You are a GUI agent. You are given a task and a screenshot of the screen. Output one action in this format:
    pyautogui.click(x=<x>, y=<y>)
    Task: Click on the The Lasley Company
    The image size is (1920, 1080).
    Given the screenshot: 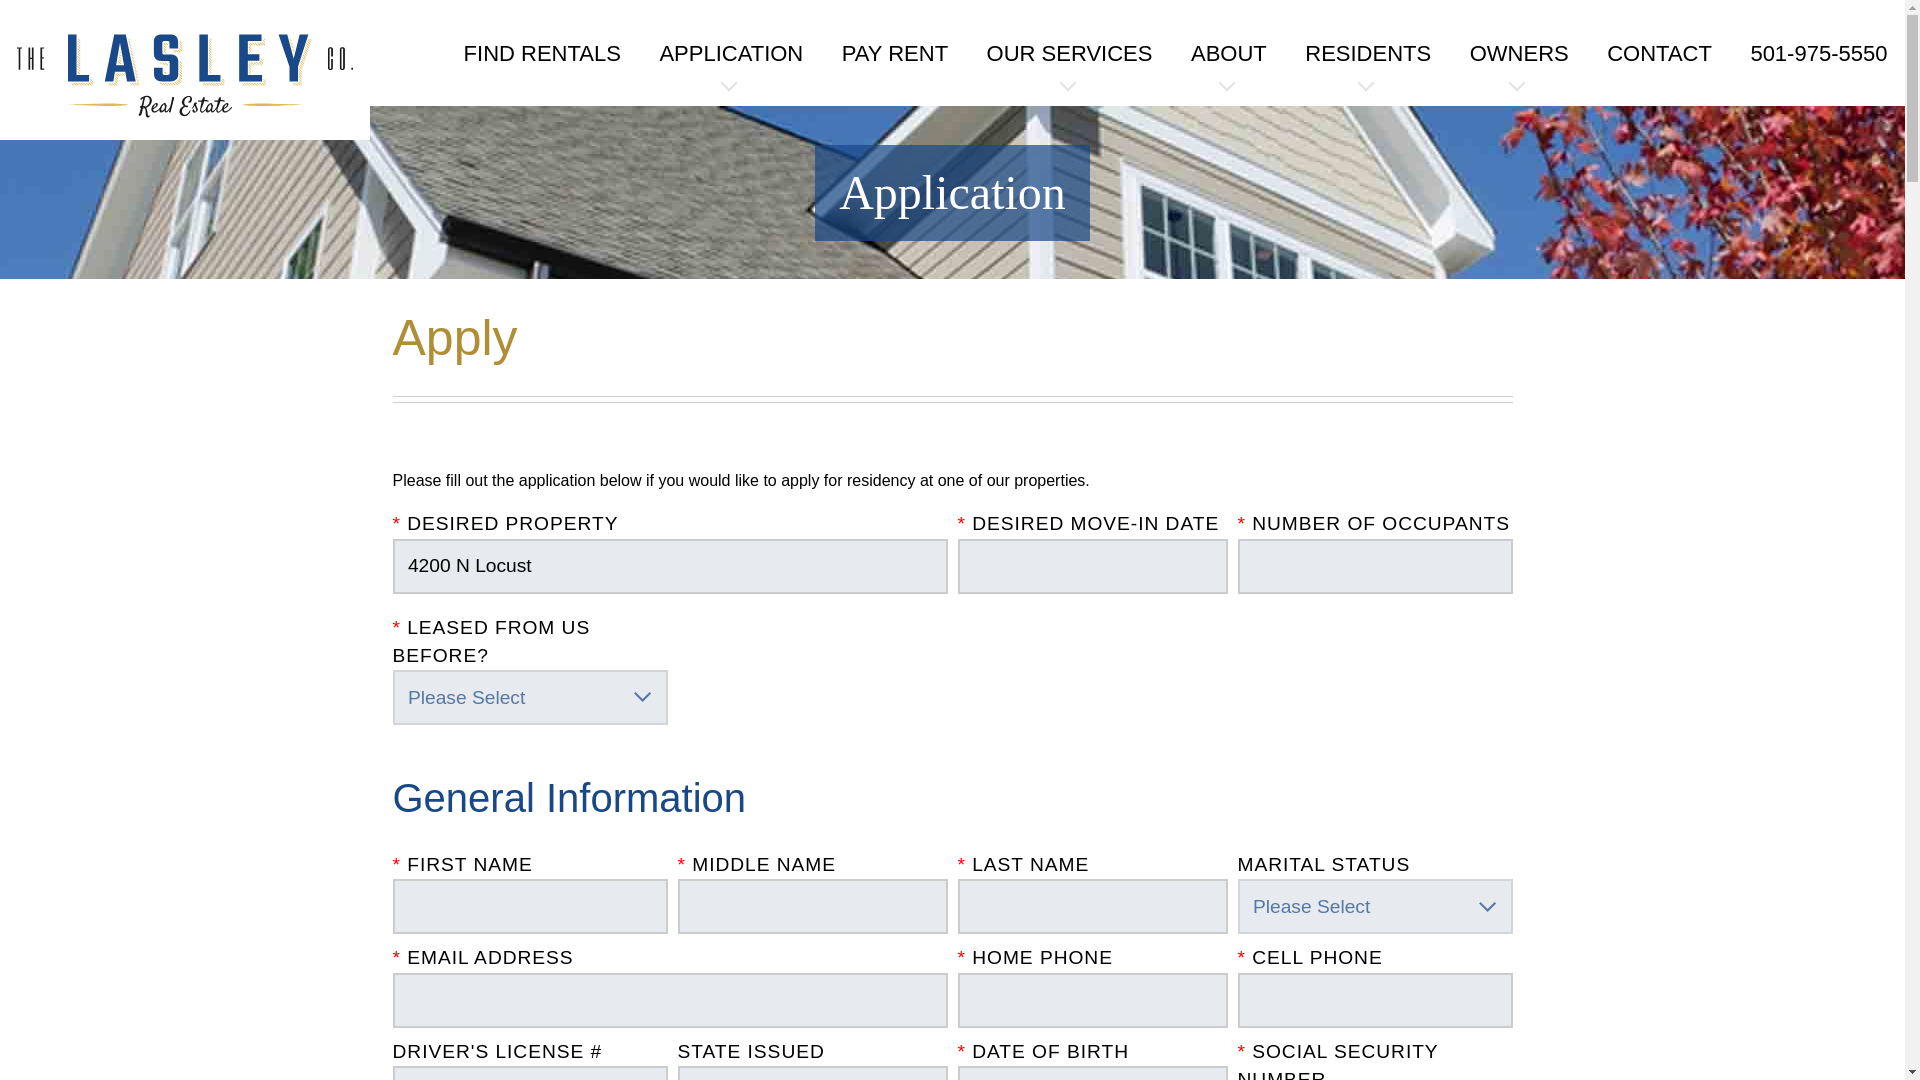 What is the action you would take?
    pyautogui.click(x=185, y=78)
    